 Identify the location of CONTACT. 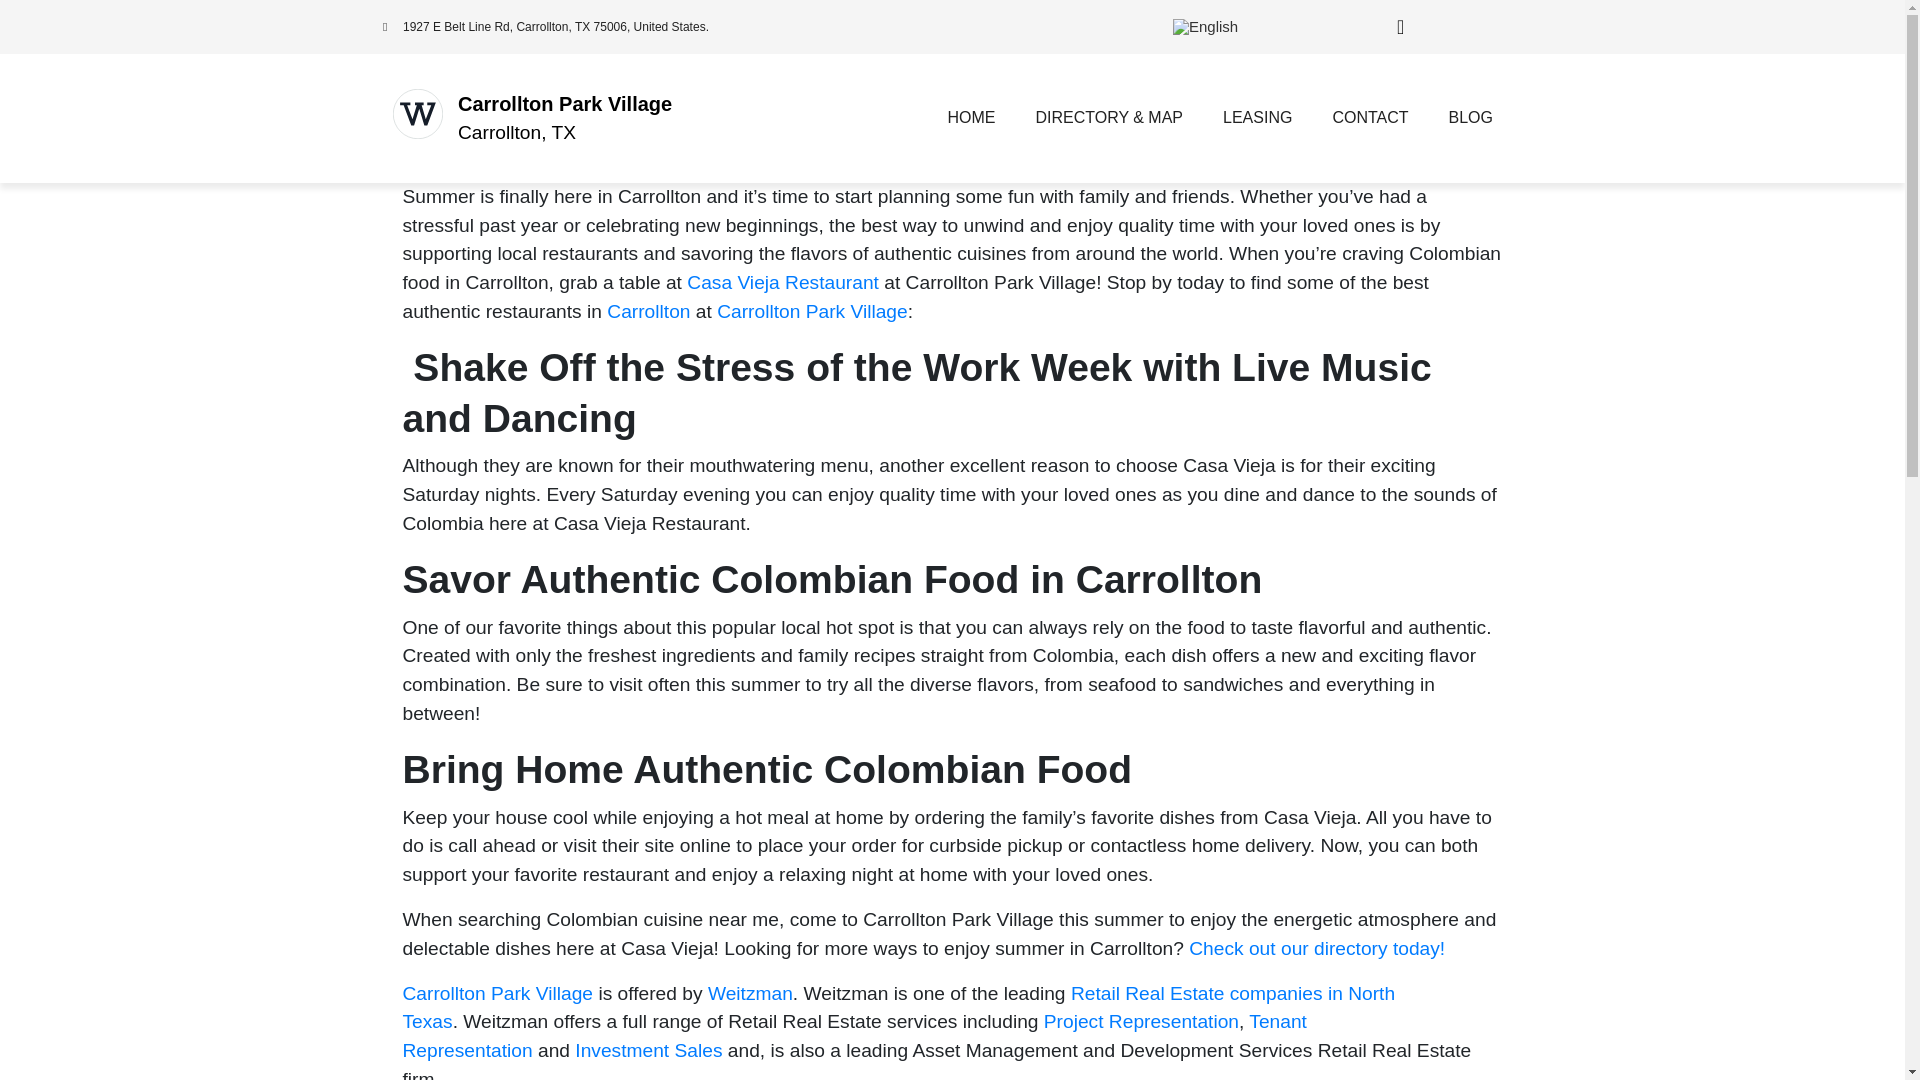
(1370, 118).